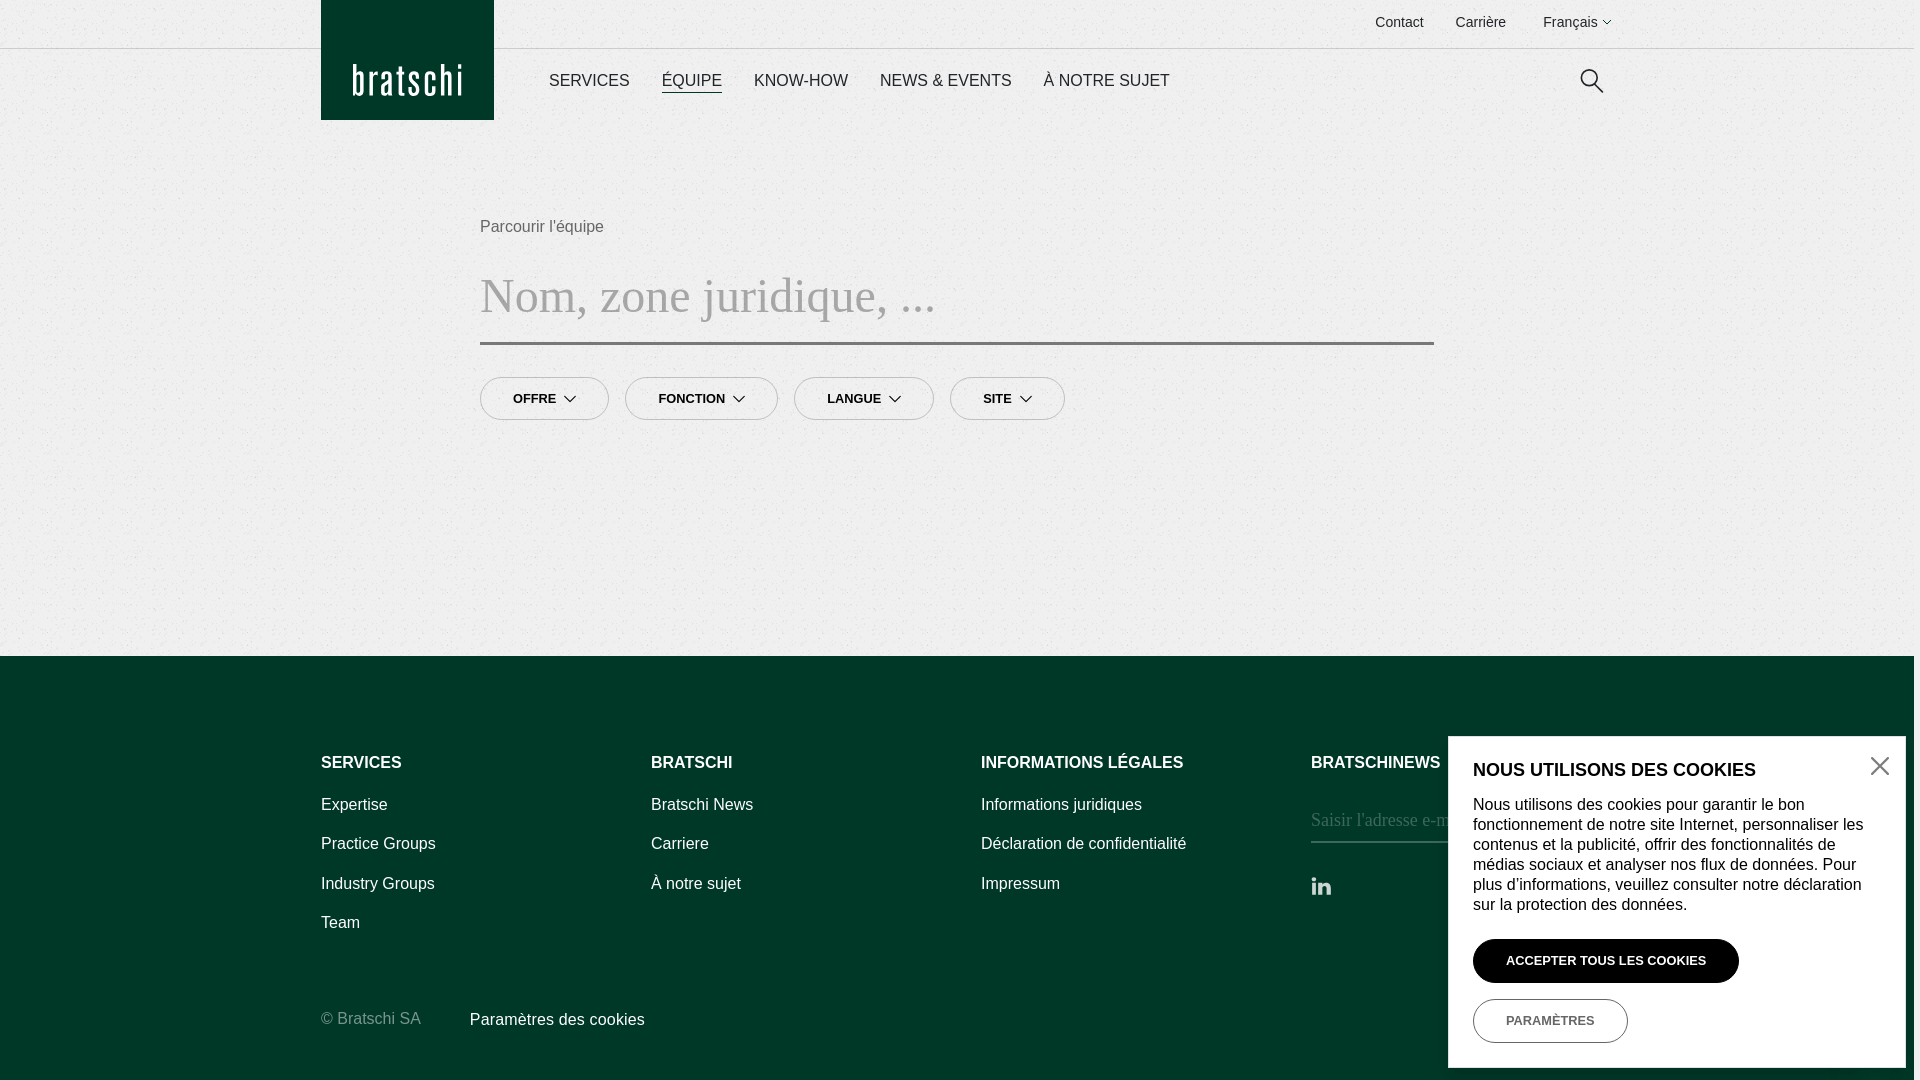 The width and height of the screenshot is (1920, 1080). Describe the element at coordinates (801, 82) in the screenshot. I see `KNOW-HOW` at that location.